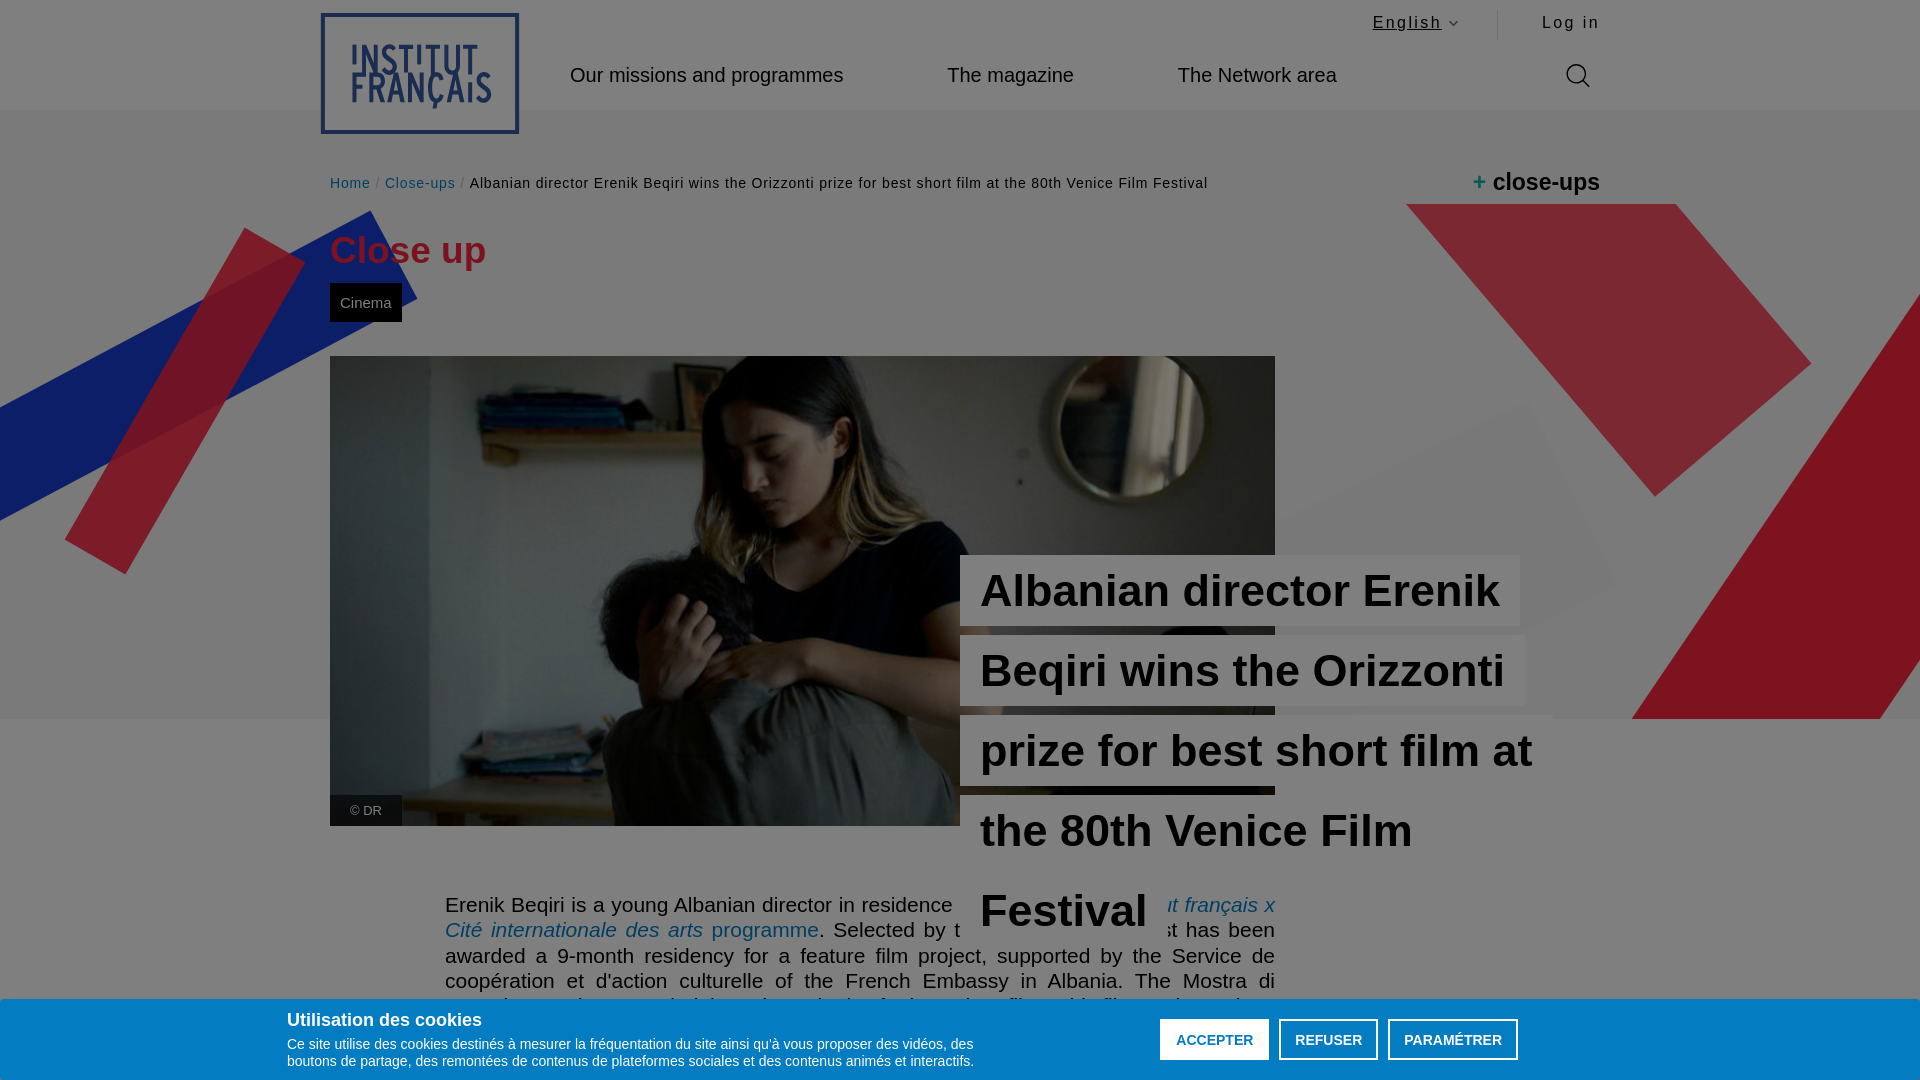 This screenshot has width=1920, height=1080. What do you see at coordinates (1214, 1039) in the screenshot?
I see `ACCEPTER` at bounding box center [1214, 1039].